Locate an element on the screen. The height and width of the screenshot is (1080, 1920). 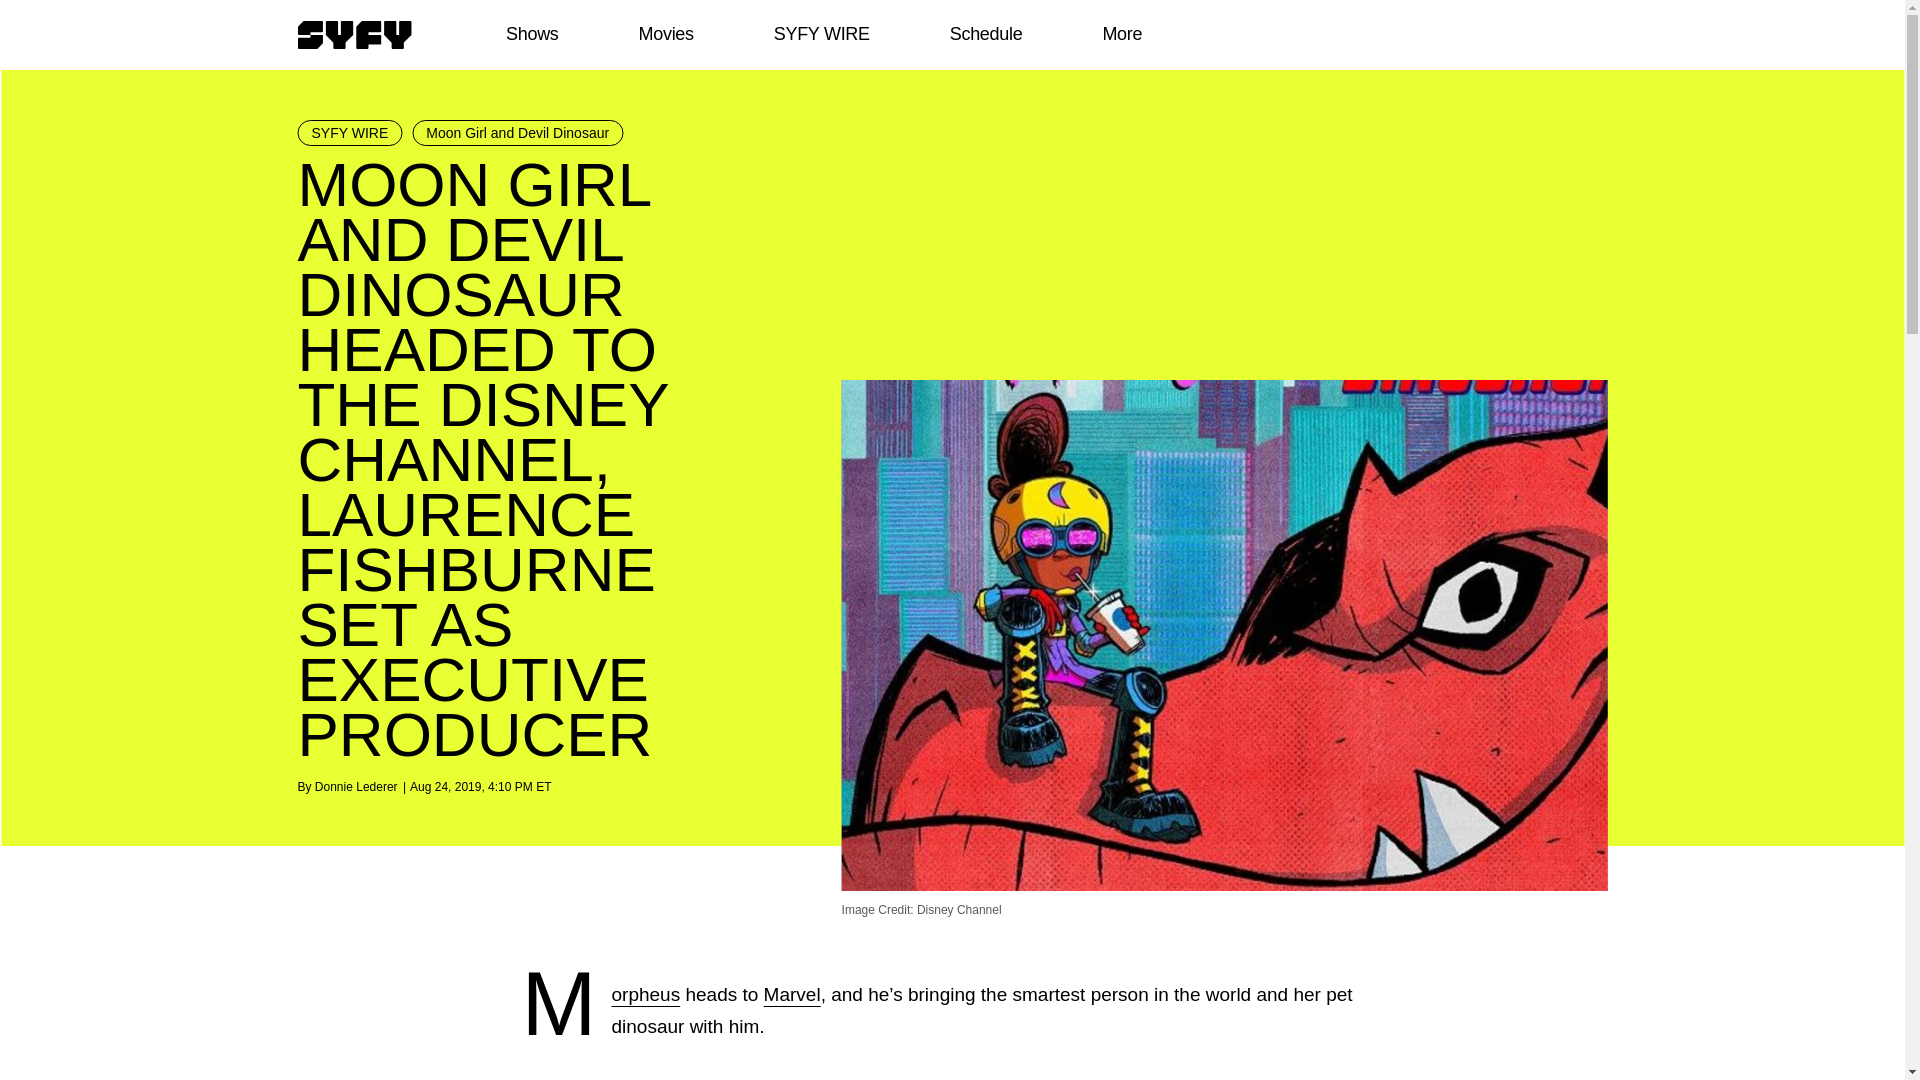
Morpheus is located at coordinates (644, 994).